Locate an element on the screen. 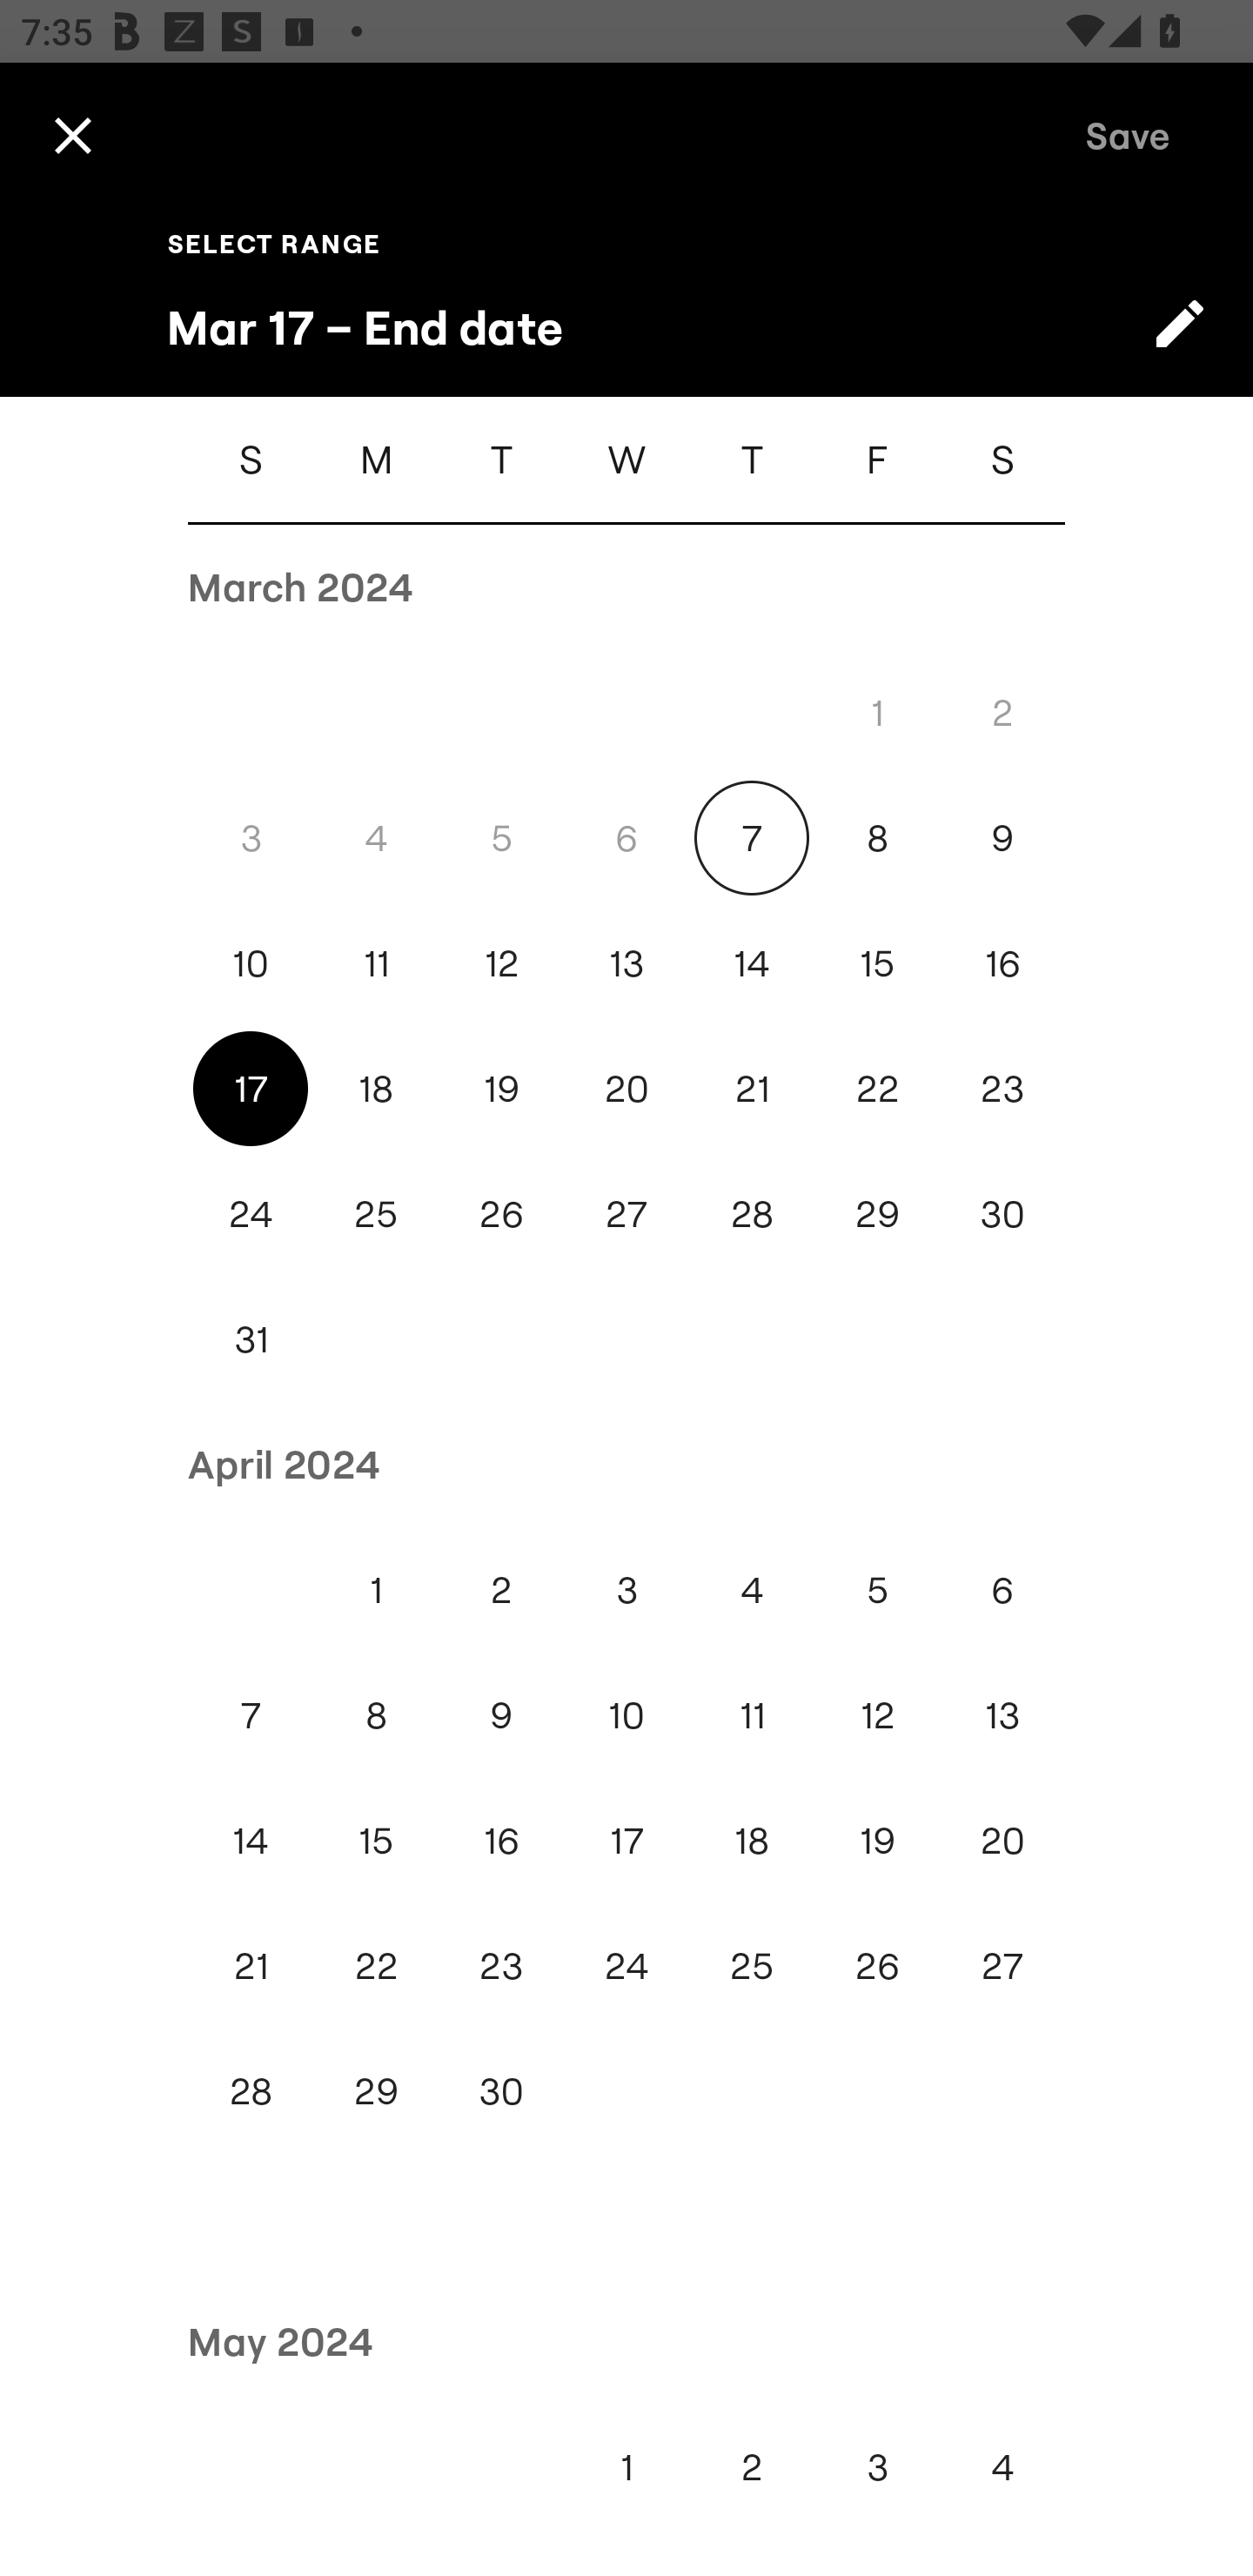 This screenshot has height=2576, width=1253. 17 Wed, Apr 17 is located at coordinates (626, 1840).